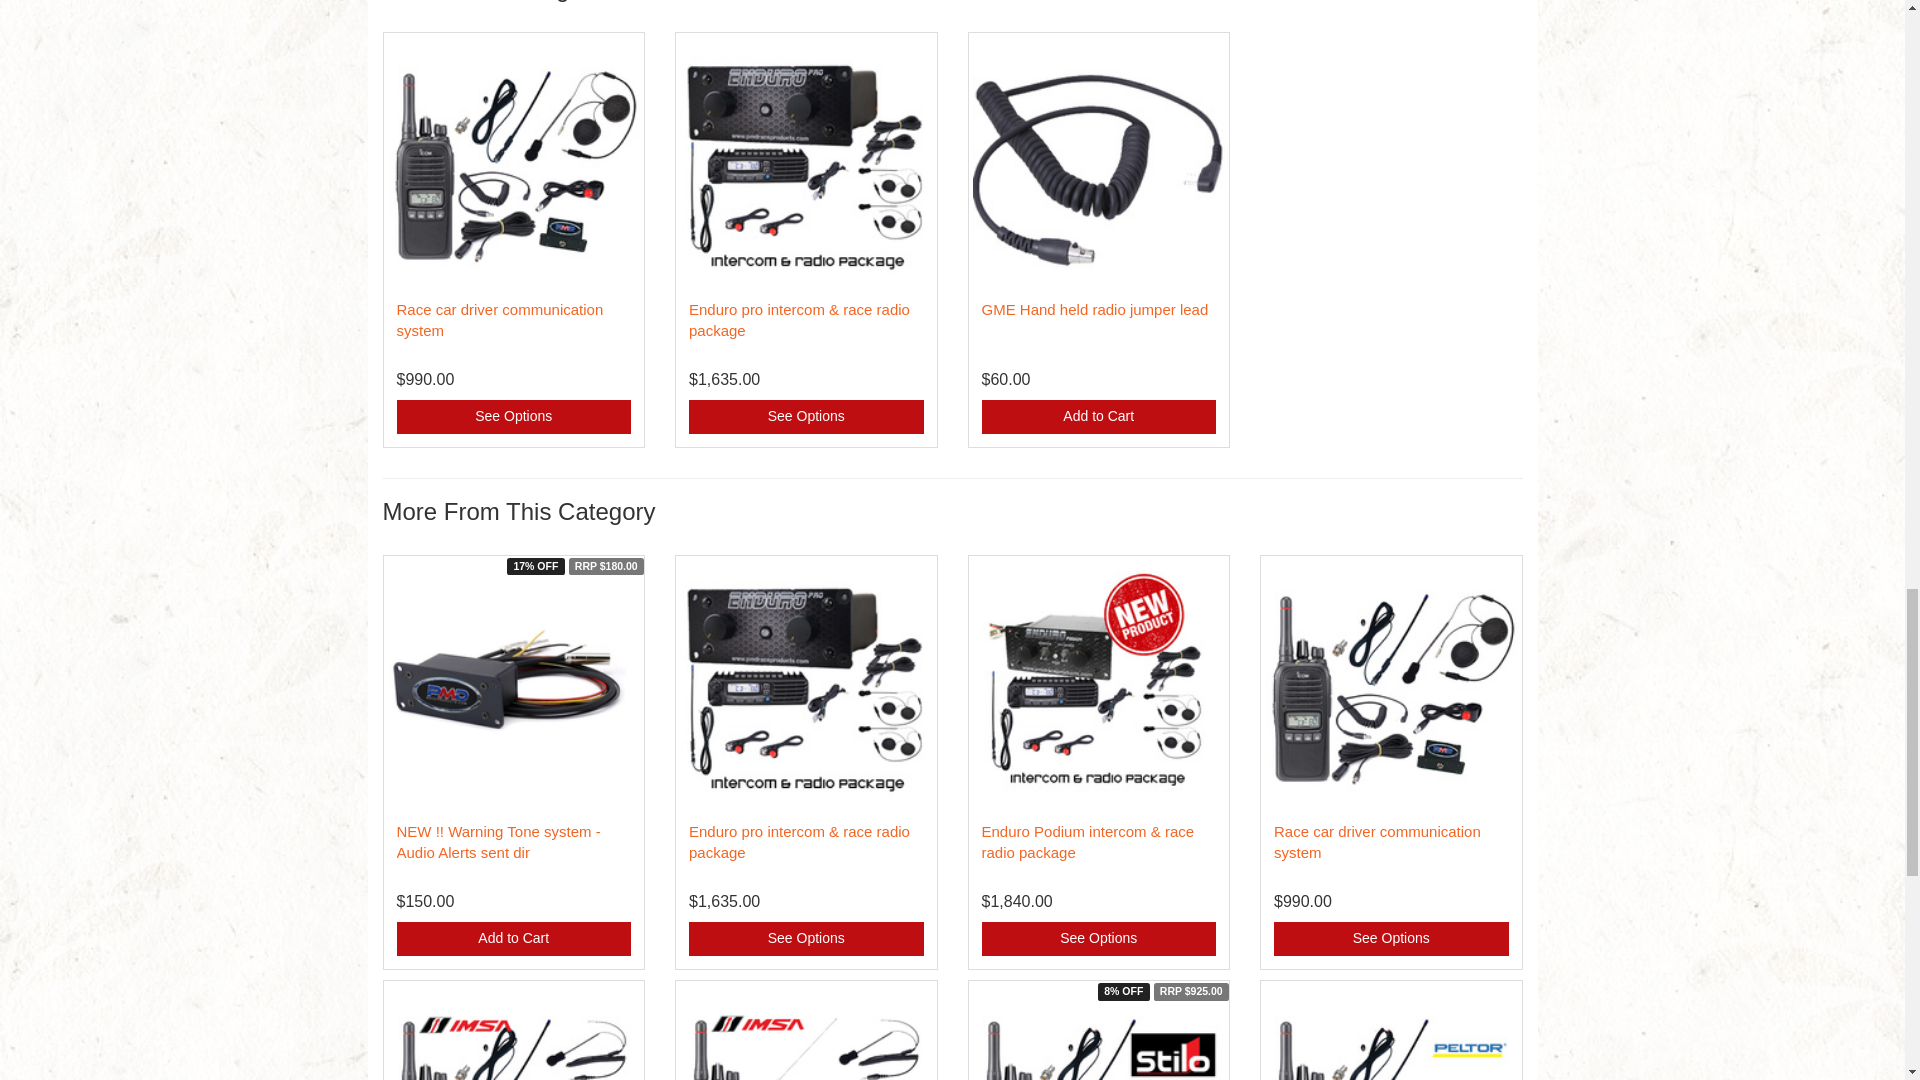  What do you see at coordinates (1099, 938) in the screenshot?
I see `Buying Options` at bounding box center [1099, 938].